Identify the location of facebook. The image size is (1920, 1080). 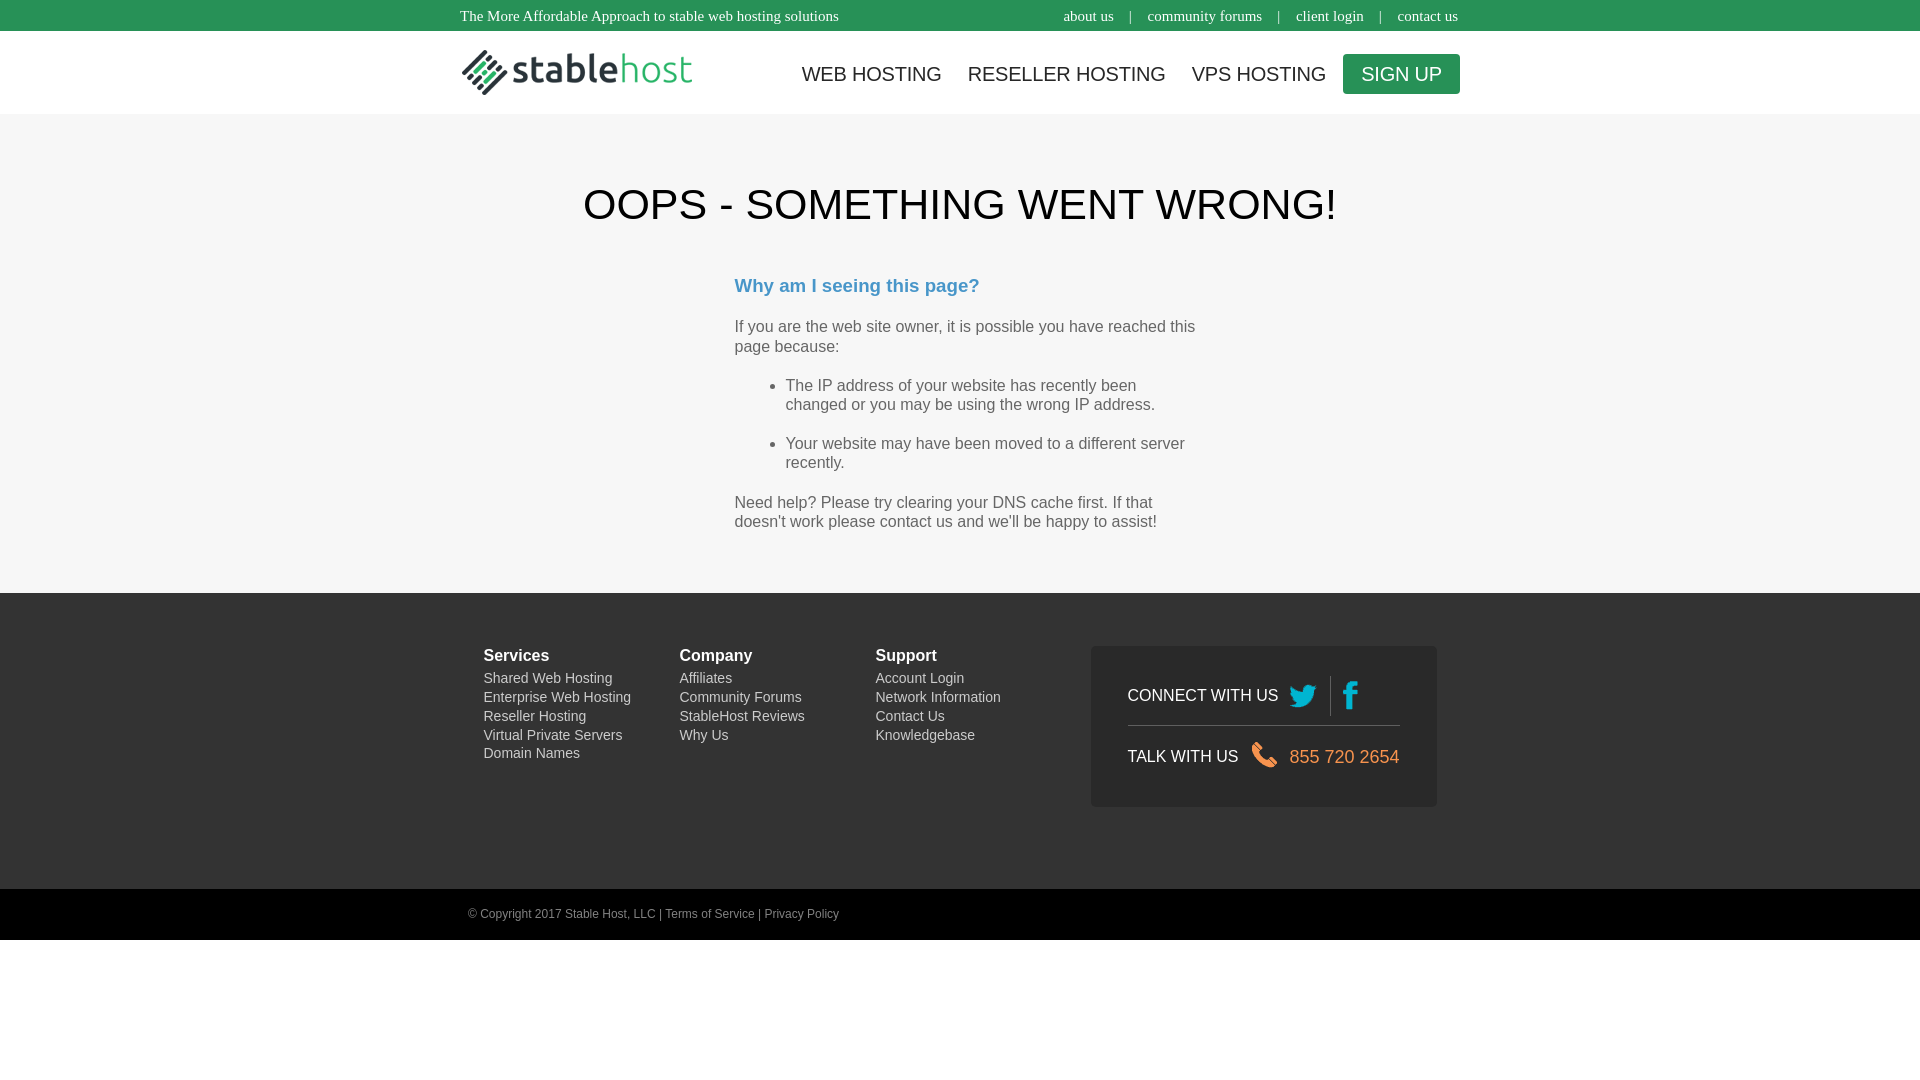
(1350, 696).